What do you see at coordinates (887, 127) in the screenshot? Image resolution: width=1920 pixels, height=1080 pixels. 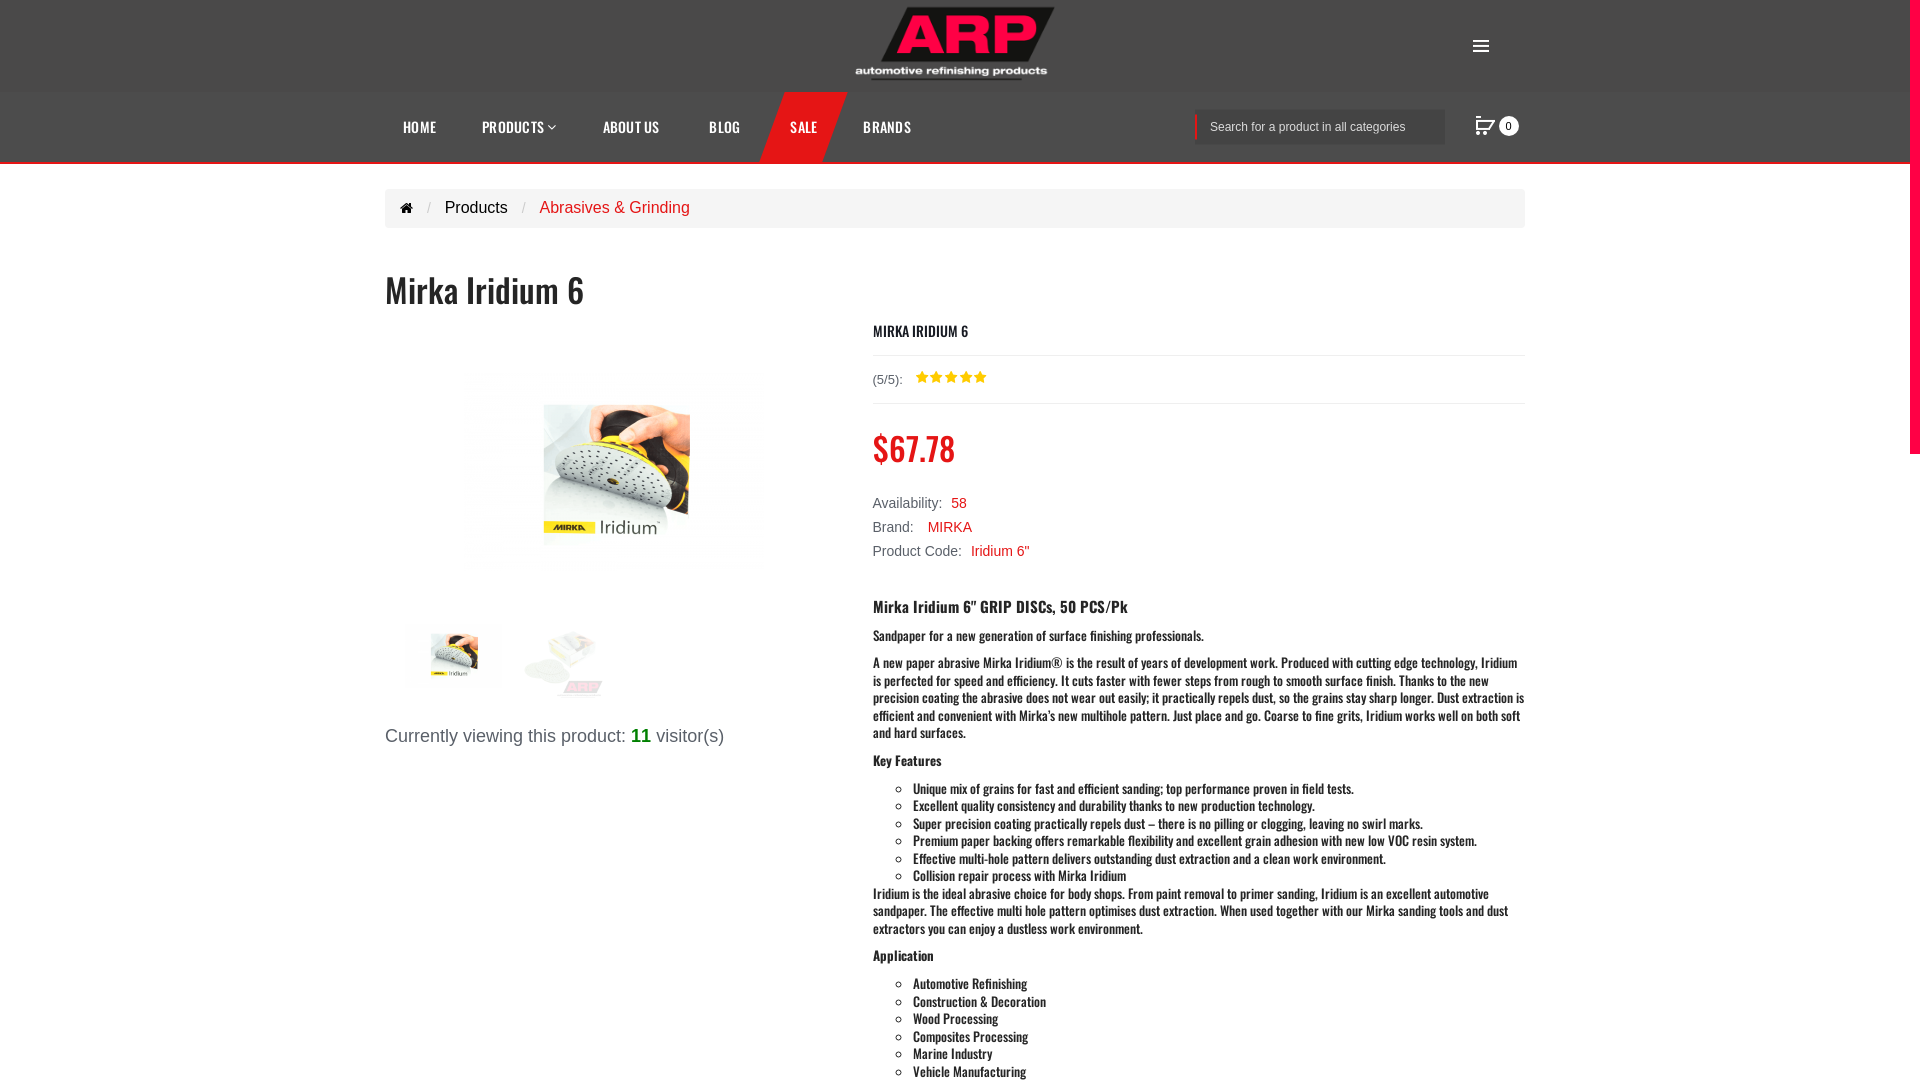 I see `BRANDS` at bounding box center [887, 127].